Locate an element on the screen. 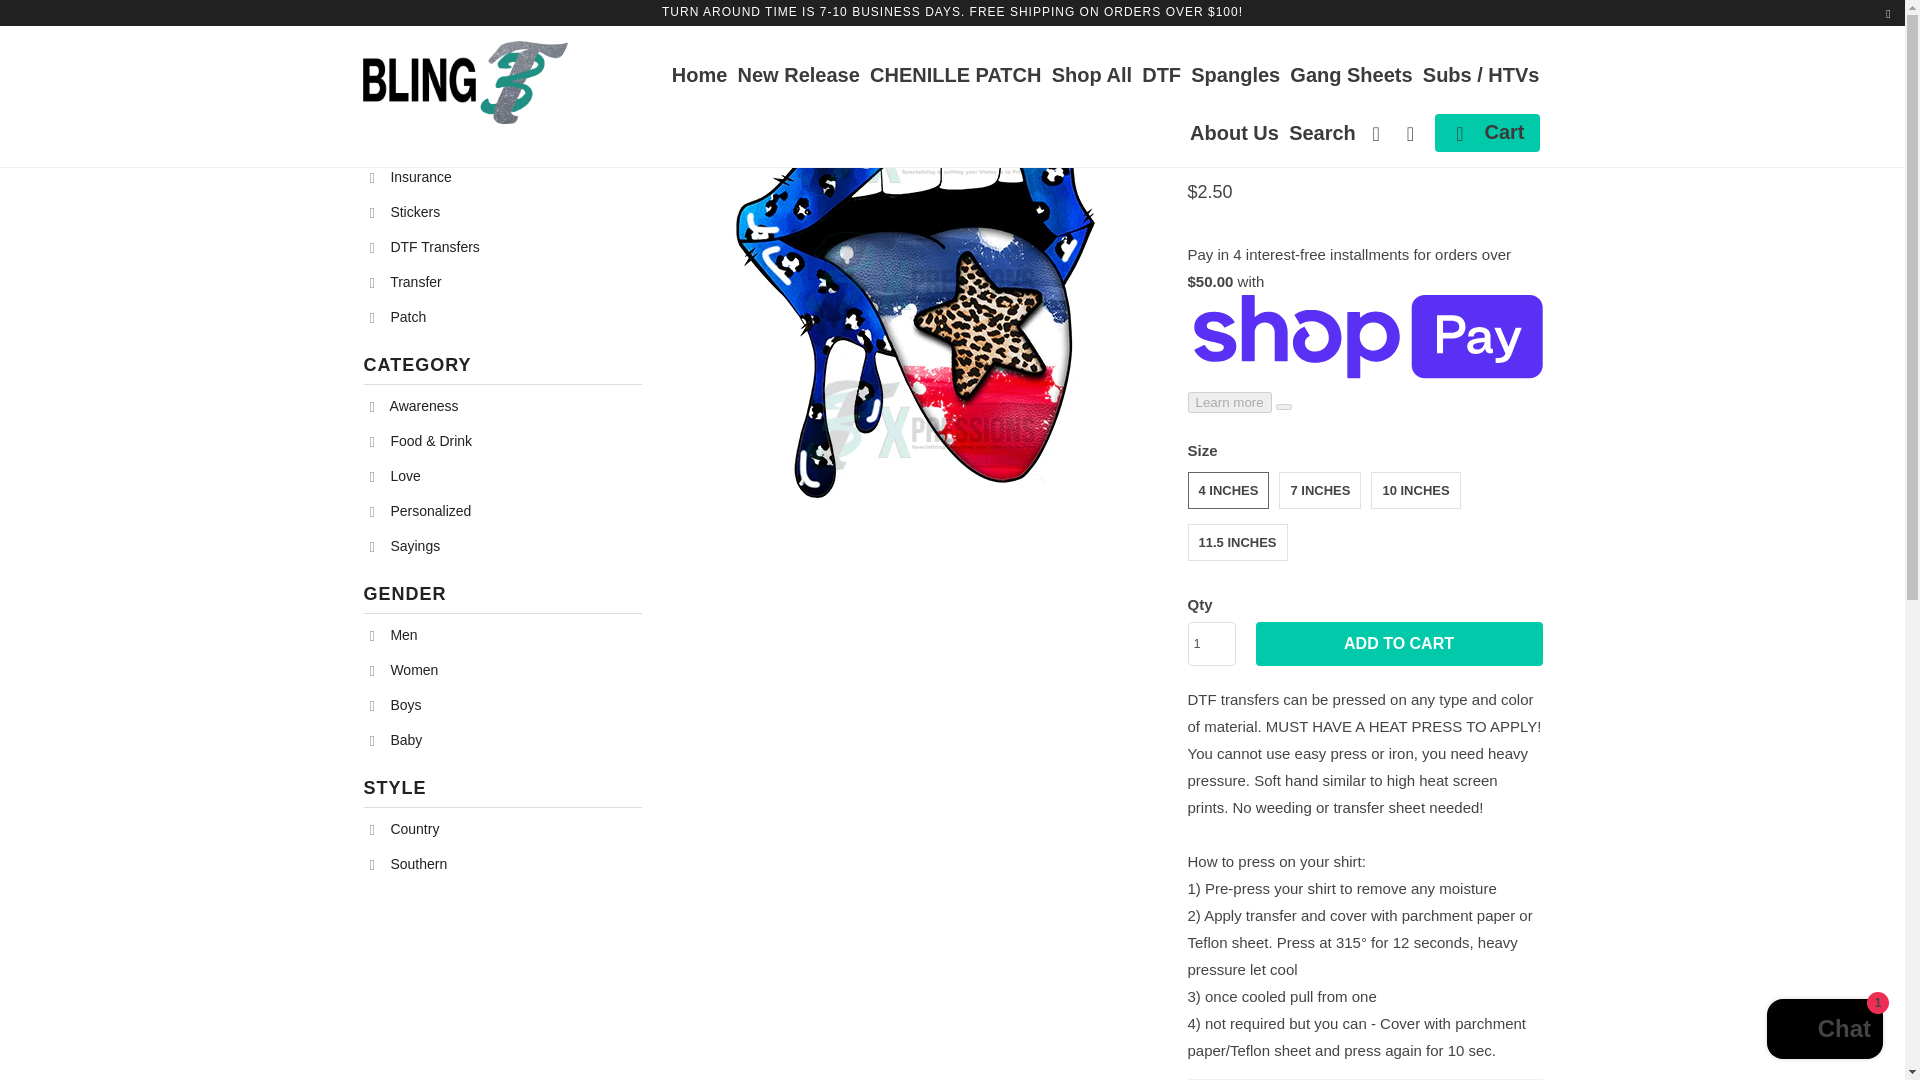  Add filter:  Men is located at coordinates (404, 670).